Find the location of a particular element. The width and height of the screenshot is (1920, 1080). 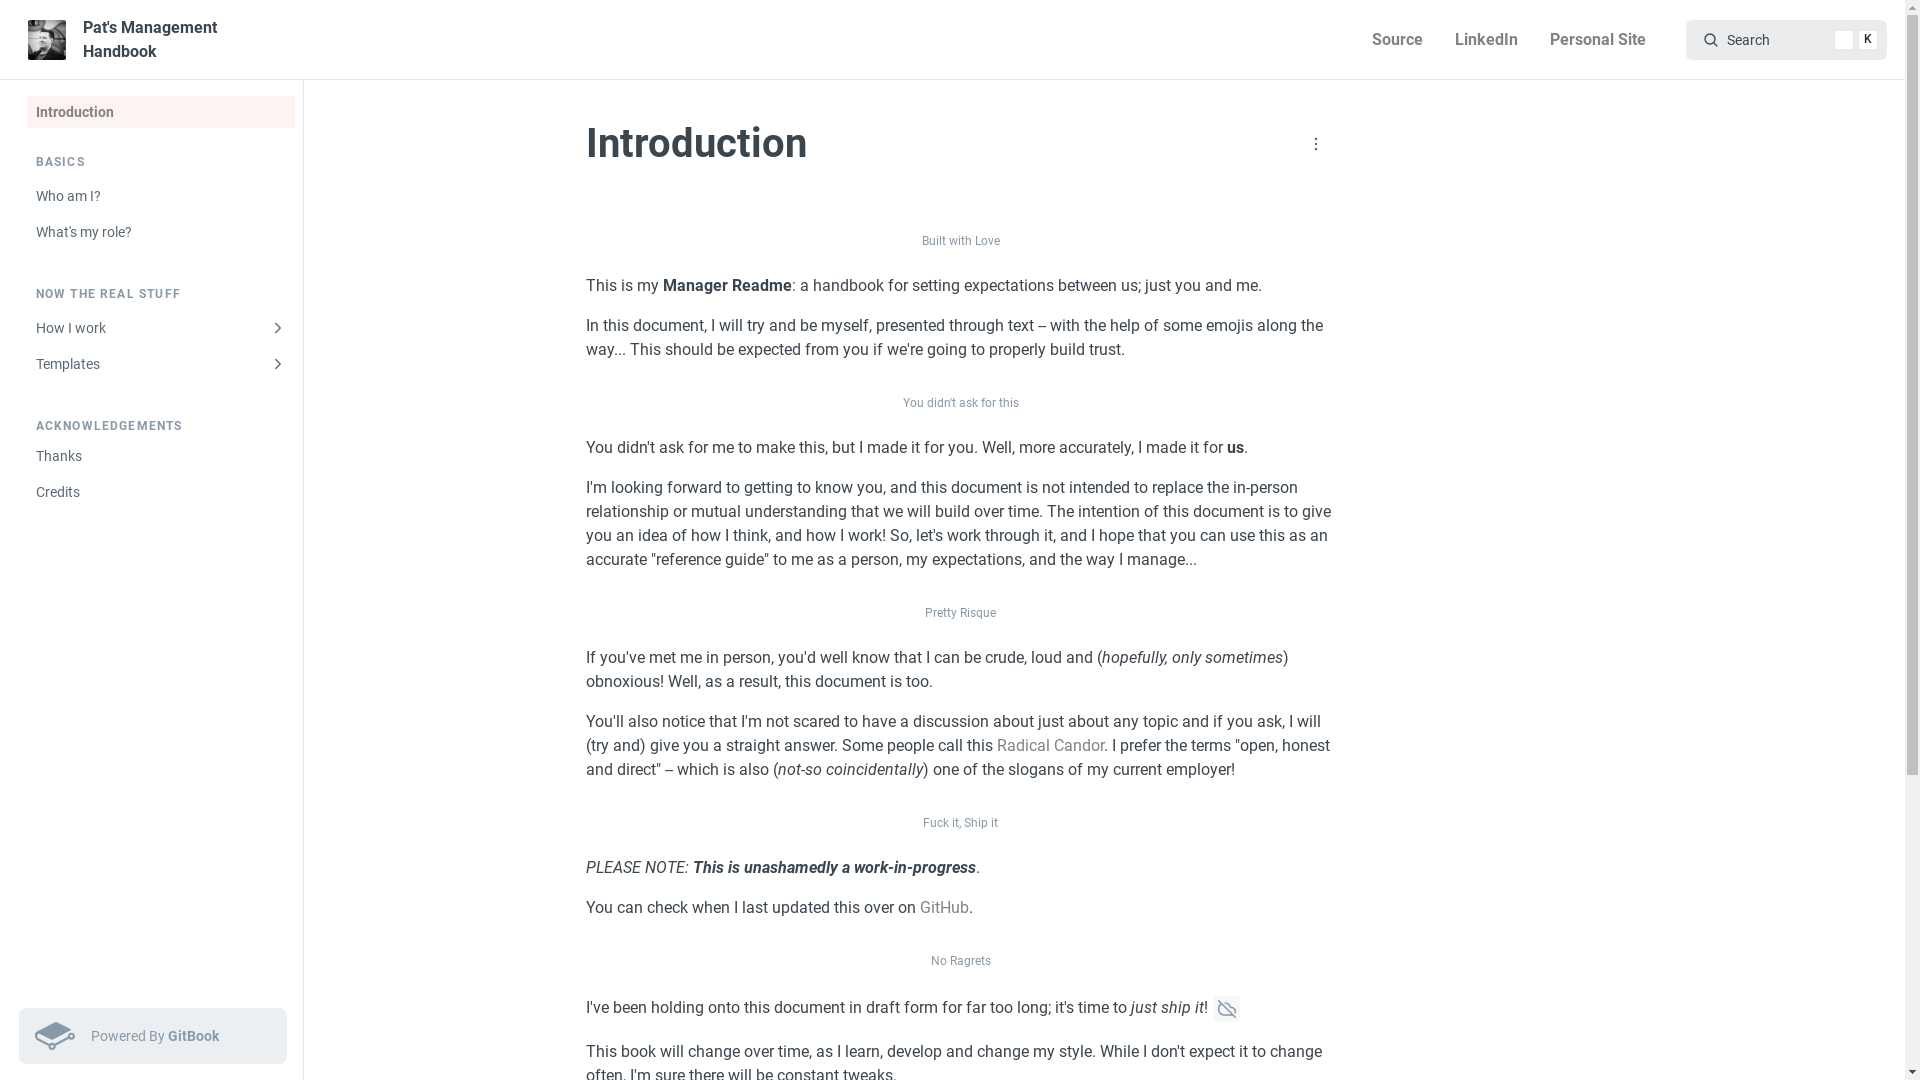

Templates is located at coordinates (160, 364).